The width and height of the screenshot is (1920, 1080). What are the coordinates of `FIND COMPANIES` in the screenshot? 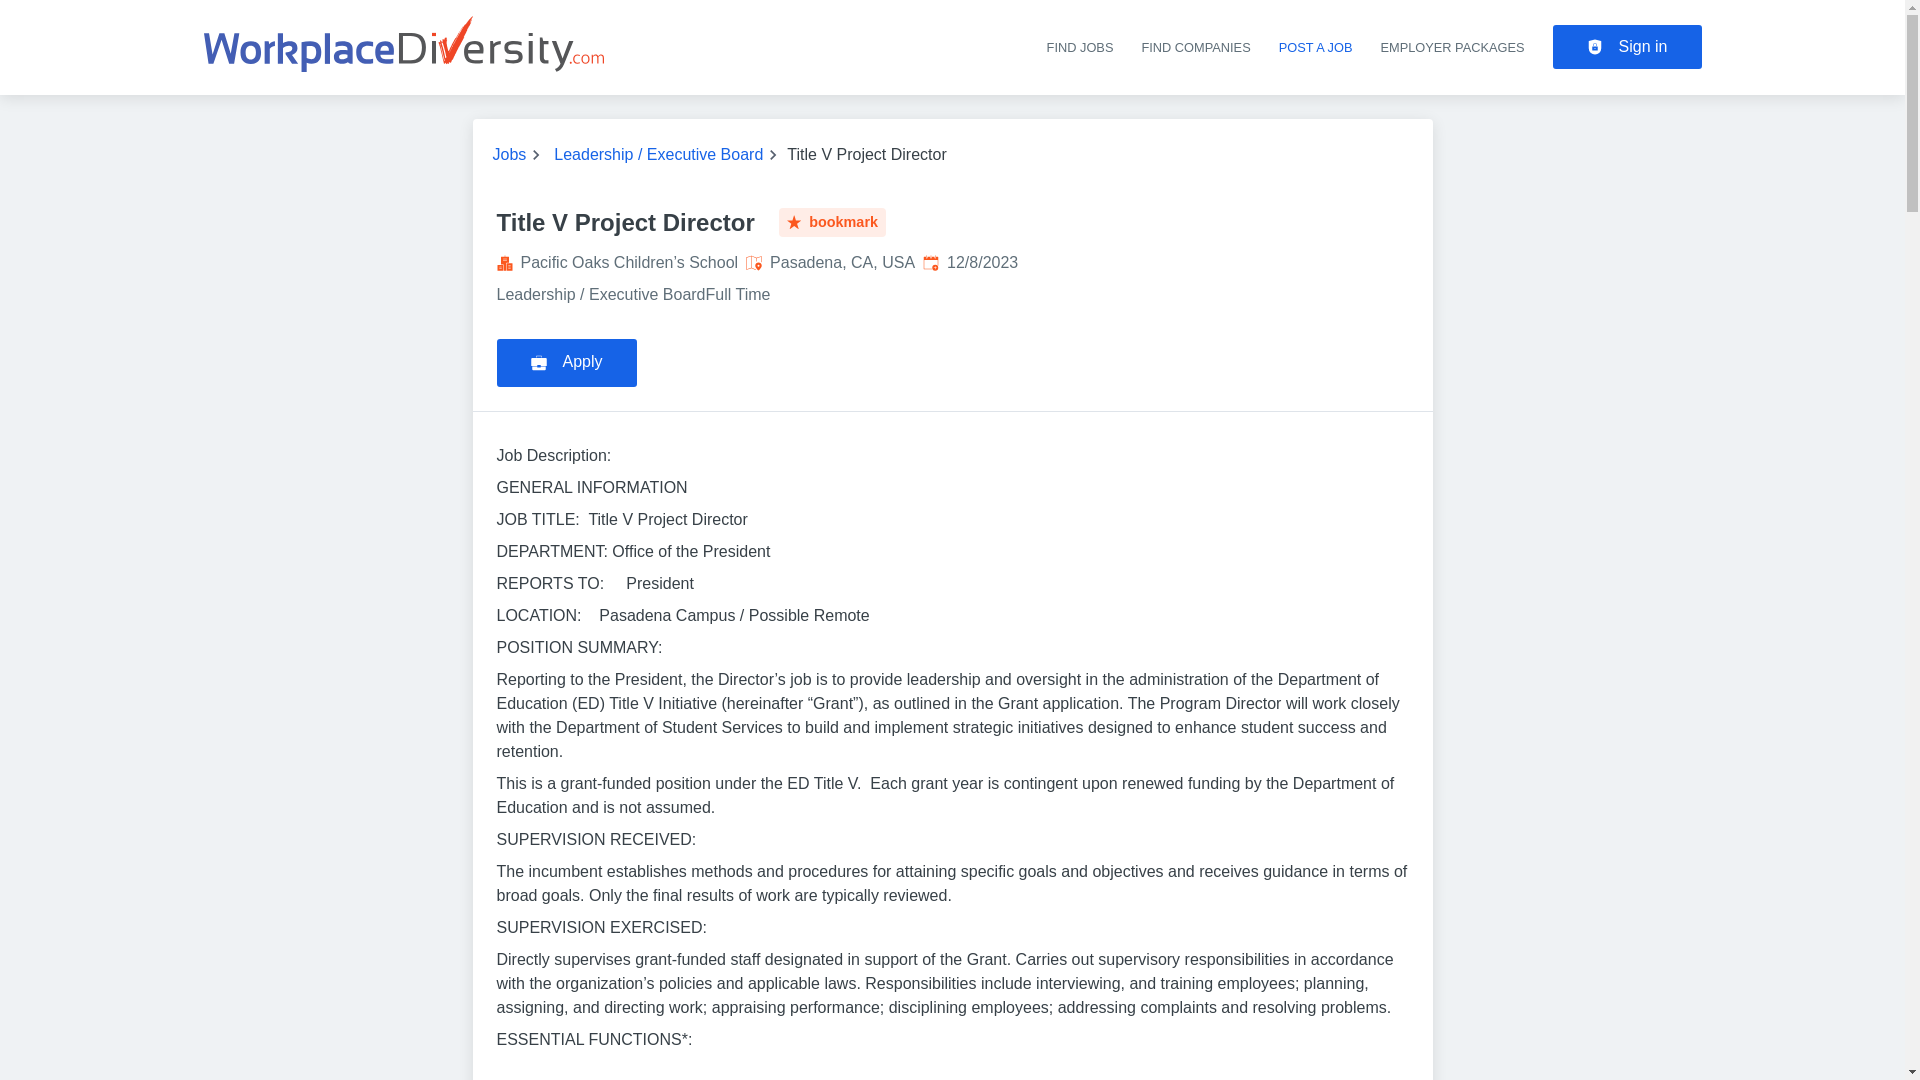 It's located at (1194, 47).